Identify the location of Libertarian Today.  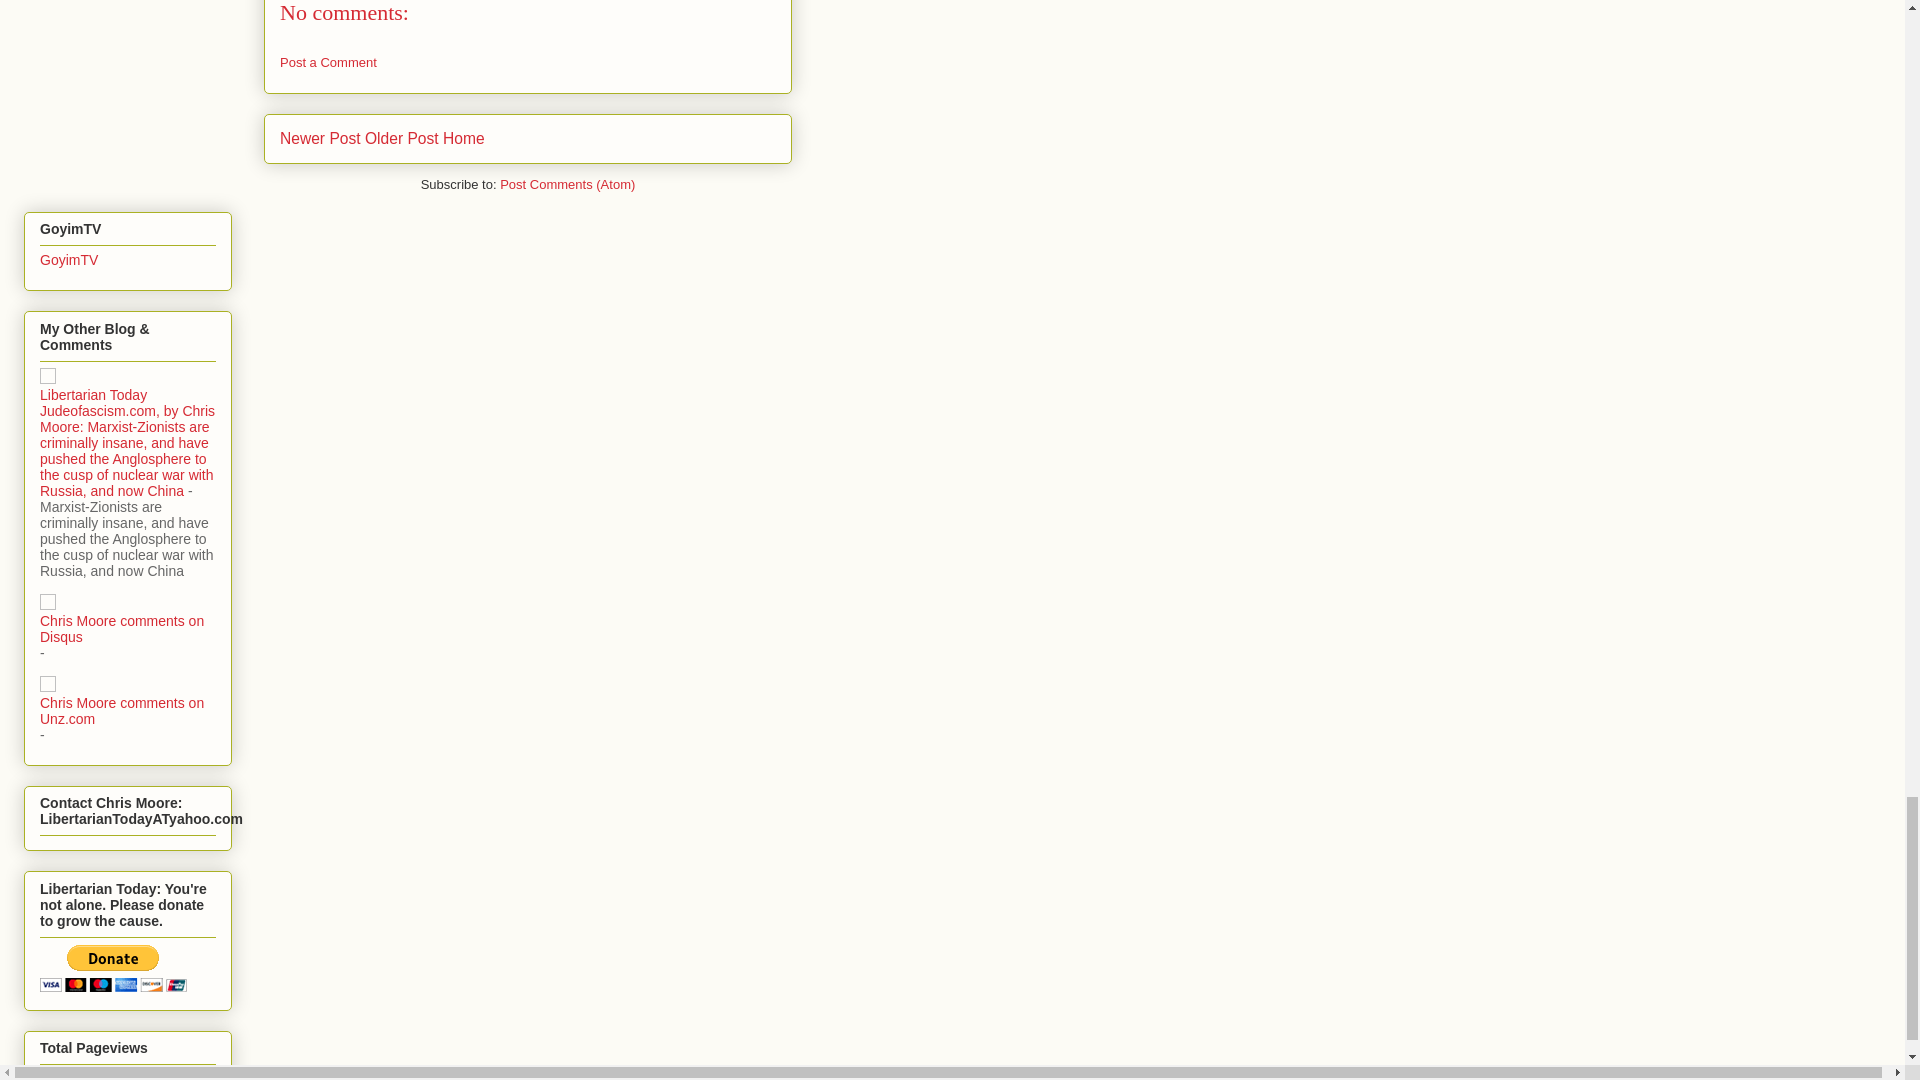
(94, 394).